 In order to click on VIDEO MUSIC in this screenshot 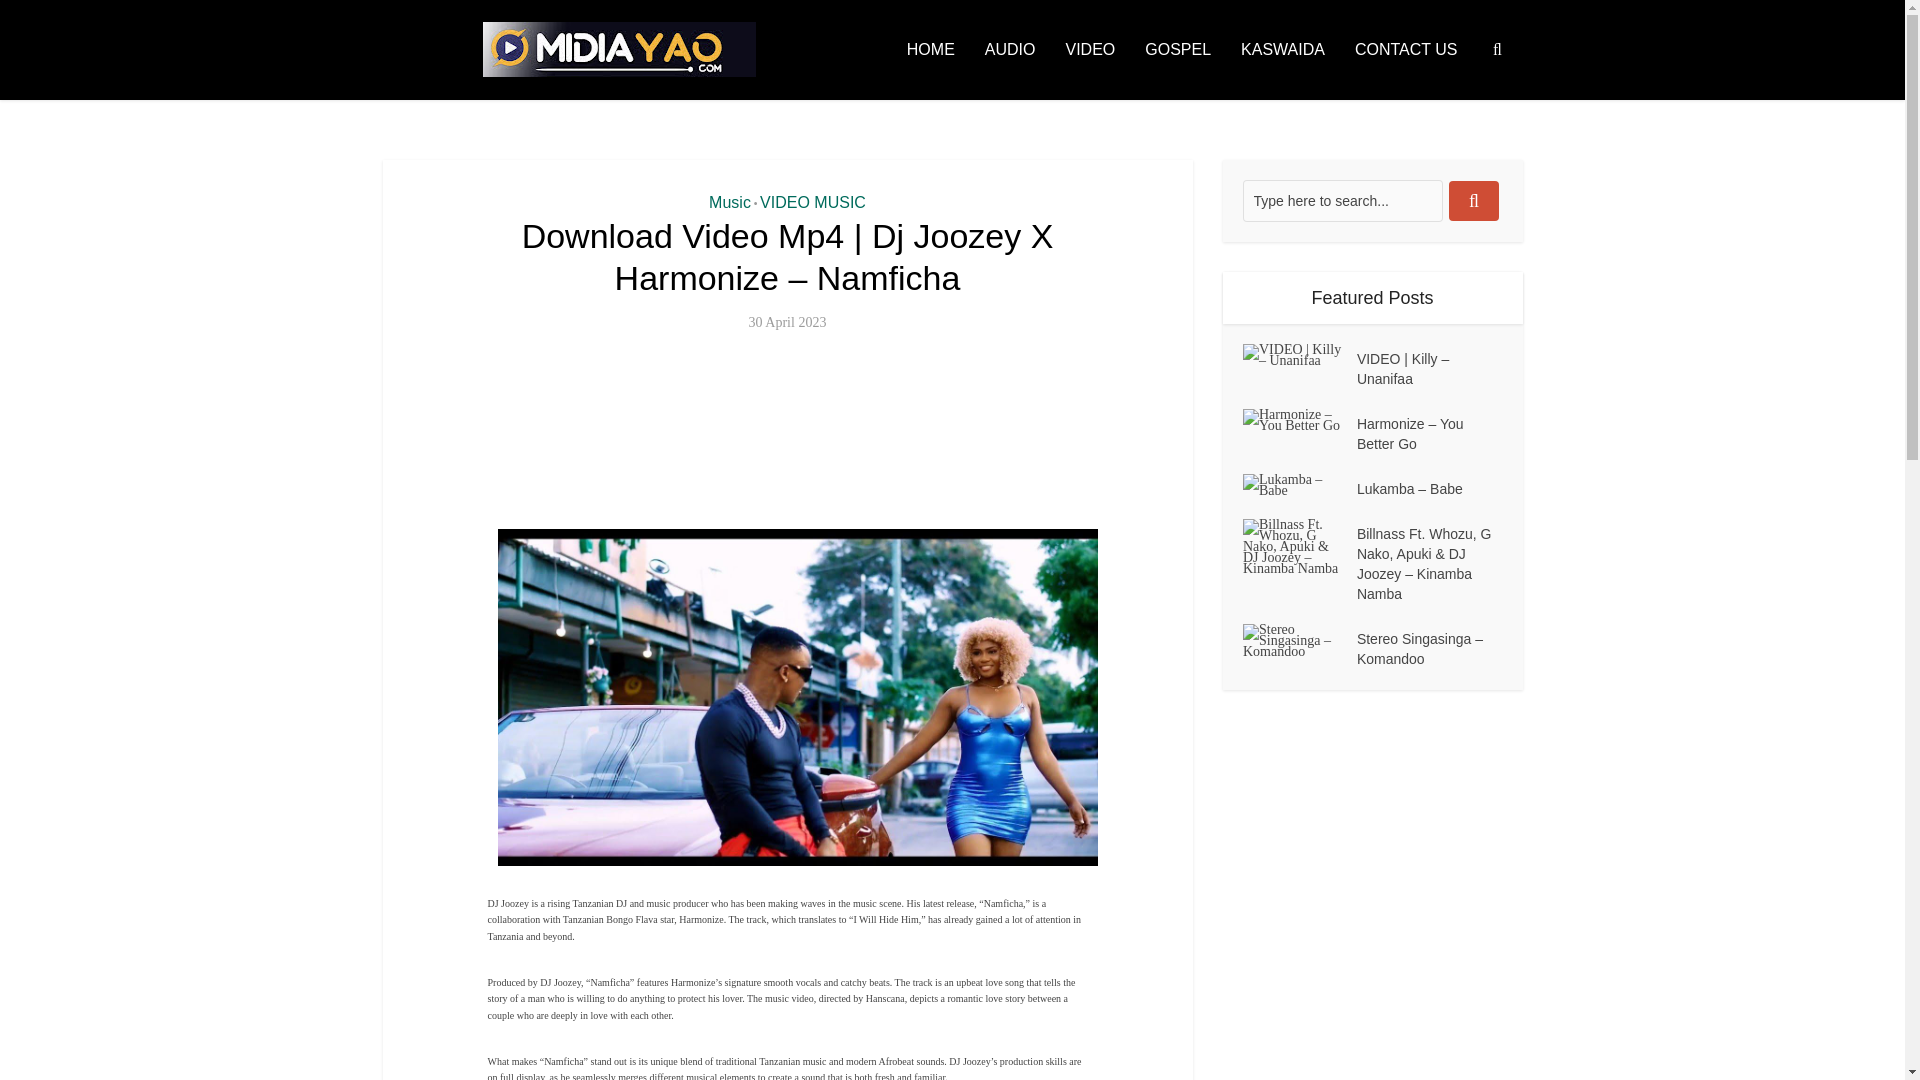, I will do `click(812, 202)`.